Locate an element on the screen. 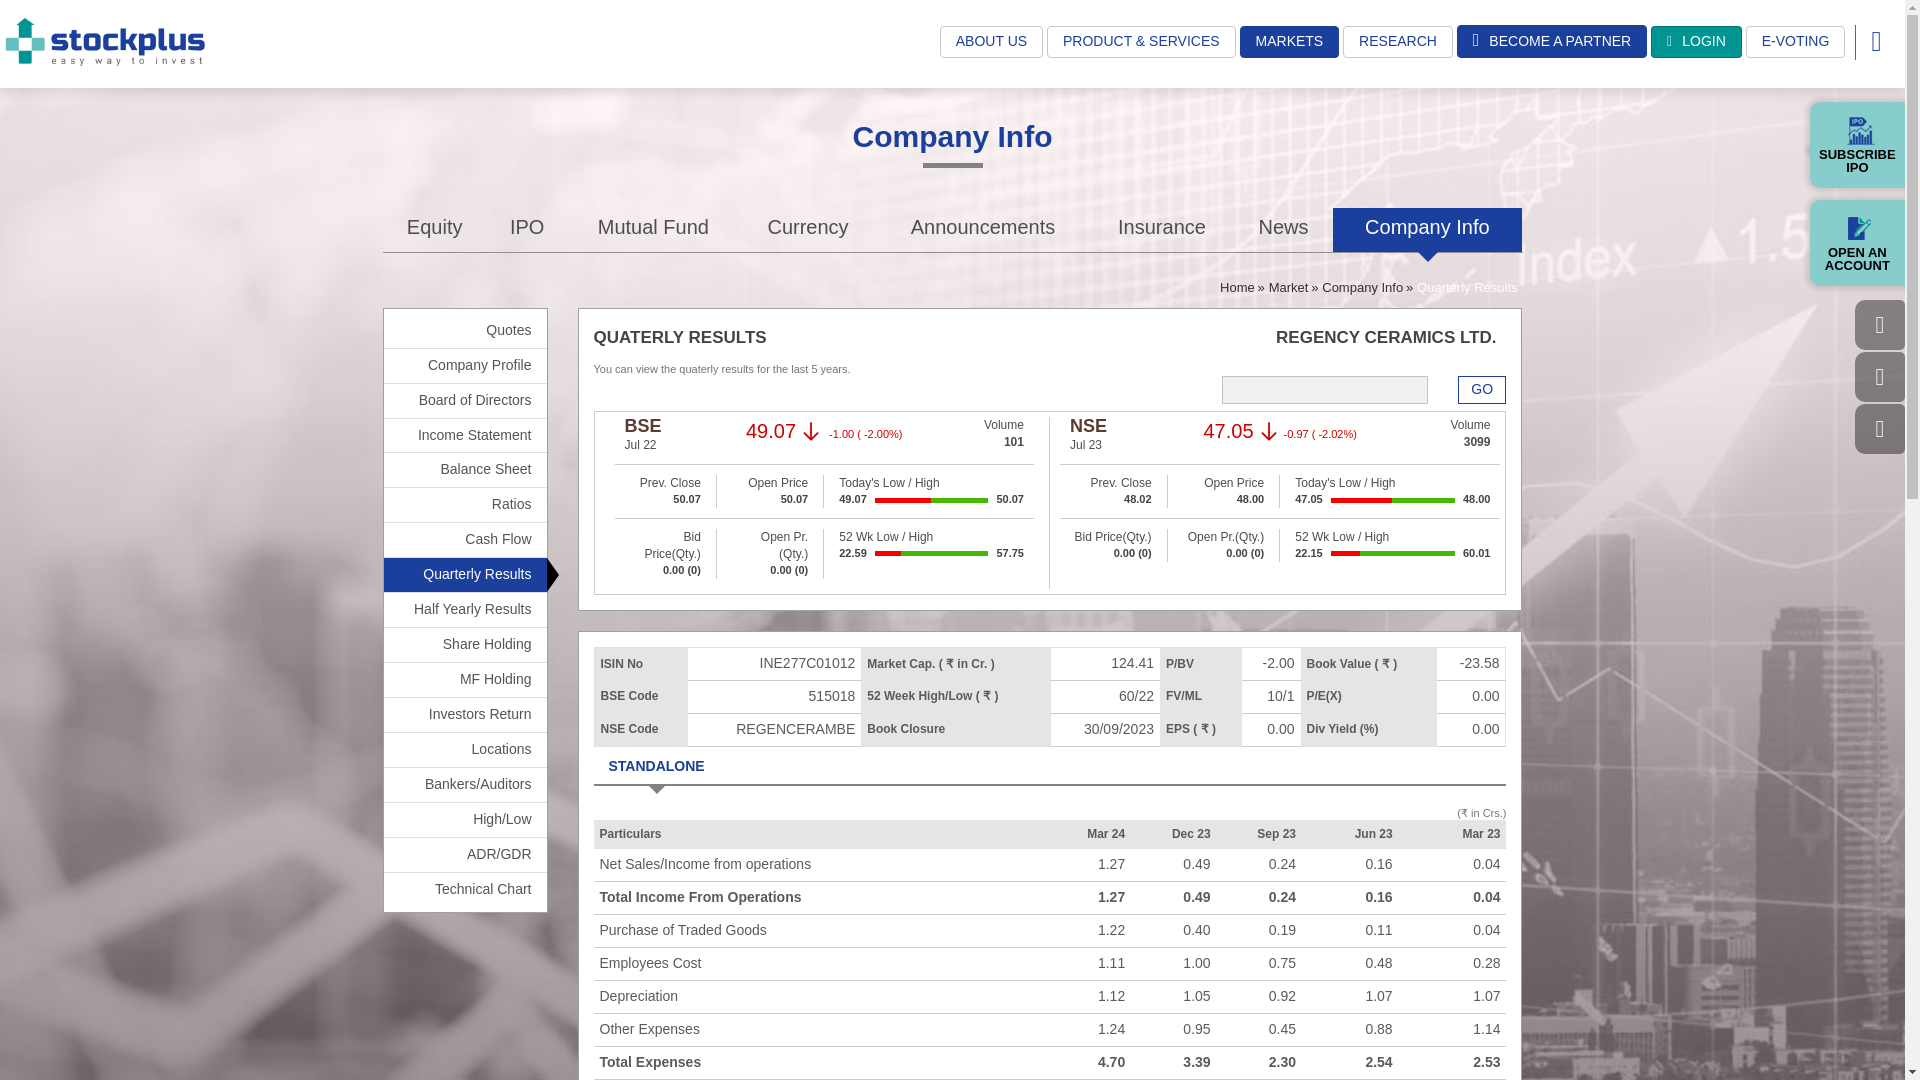 This screenshot has width=1920, height=1080. Insurance is located at coordinates (1162, 230).